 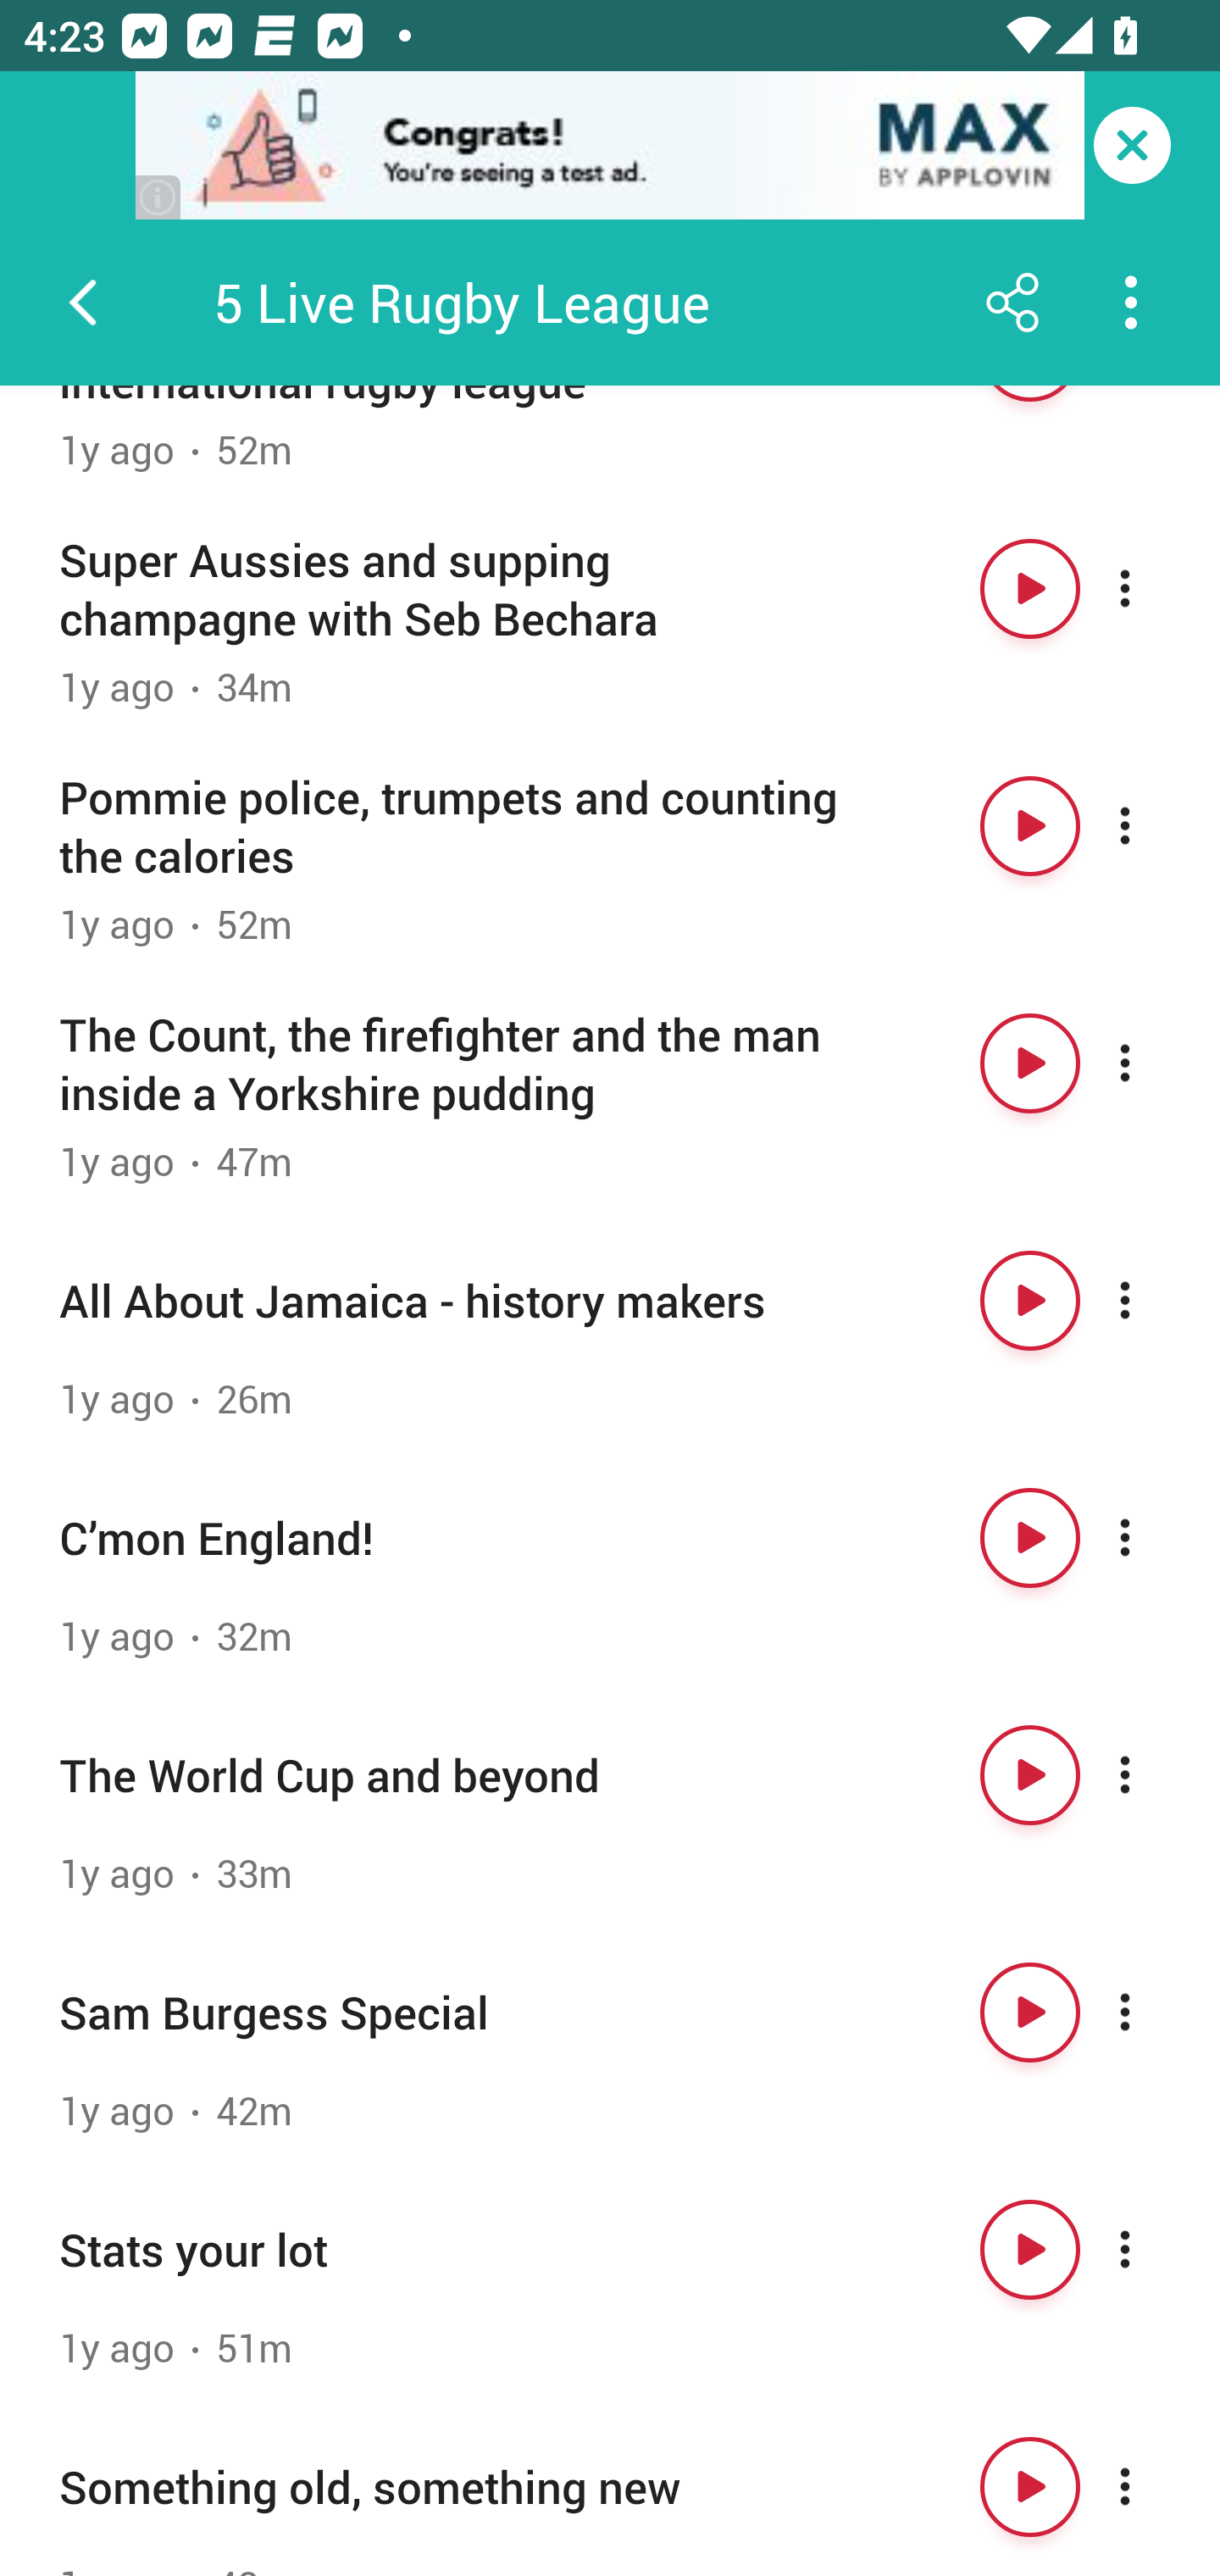 I want to click on Play button, so click(x=1030, y=1301).